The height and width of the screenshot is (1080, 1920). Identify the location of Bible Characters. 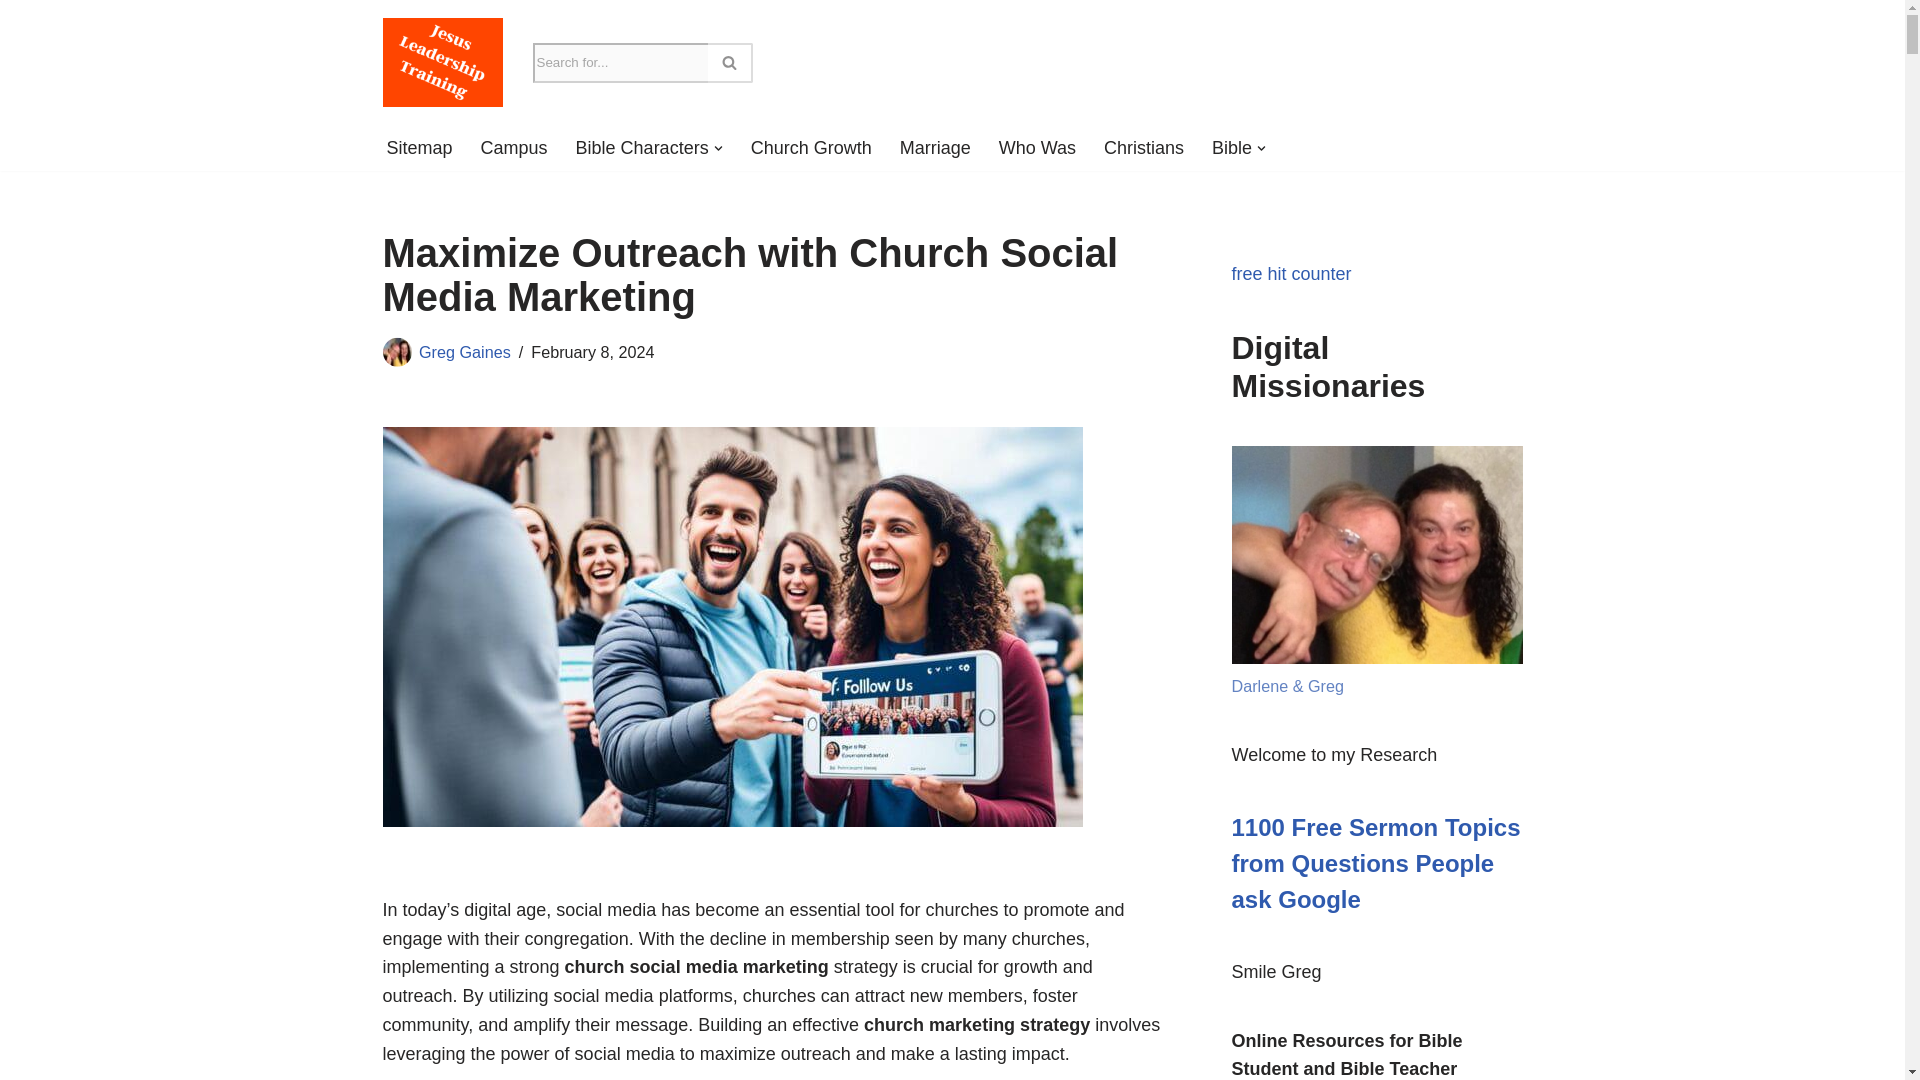
(642, 148).